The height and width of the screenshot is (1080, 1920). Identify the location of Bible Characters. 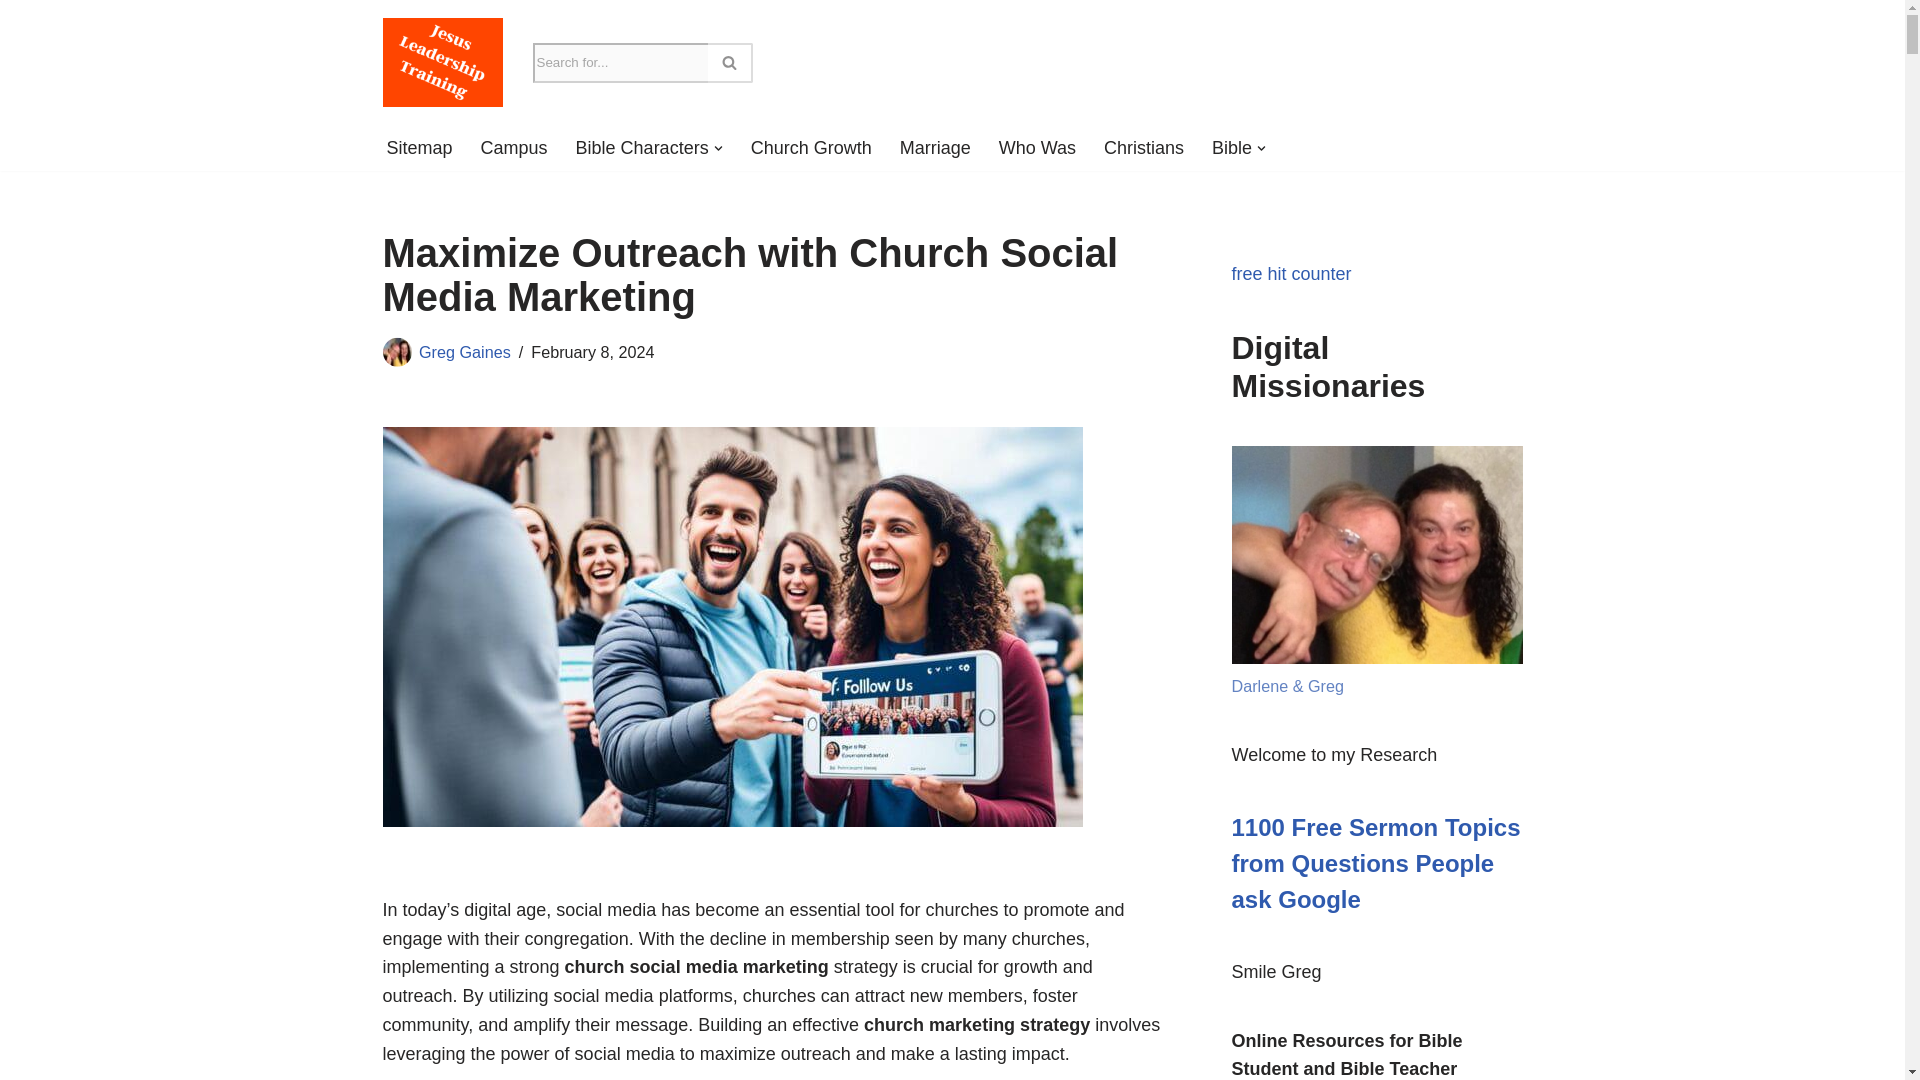
(642, 148).